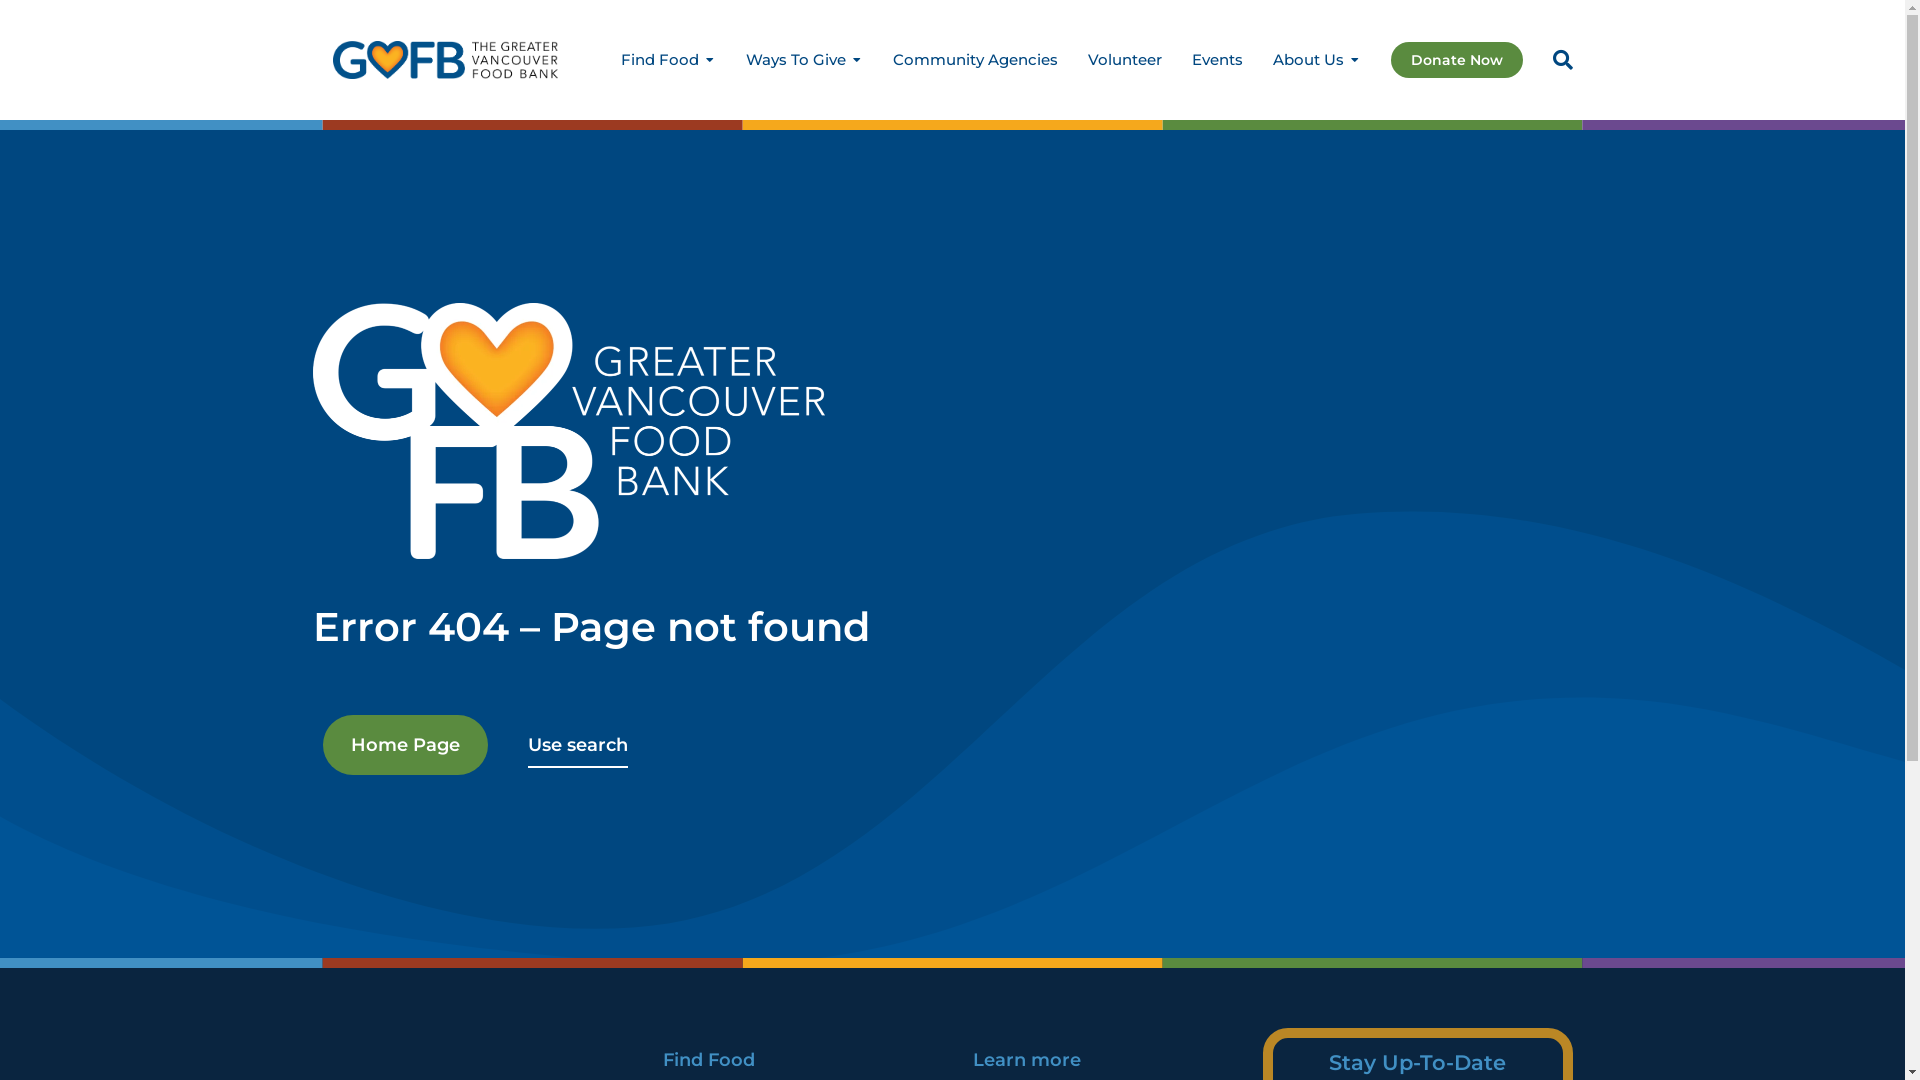  Describe the element at coordinates (1316, 60) in the screenshot. I see `About Us` at that location.